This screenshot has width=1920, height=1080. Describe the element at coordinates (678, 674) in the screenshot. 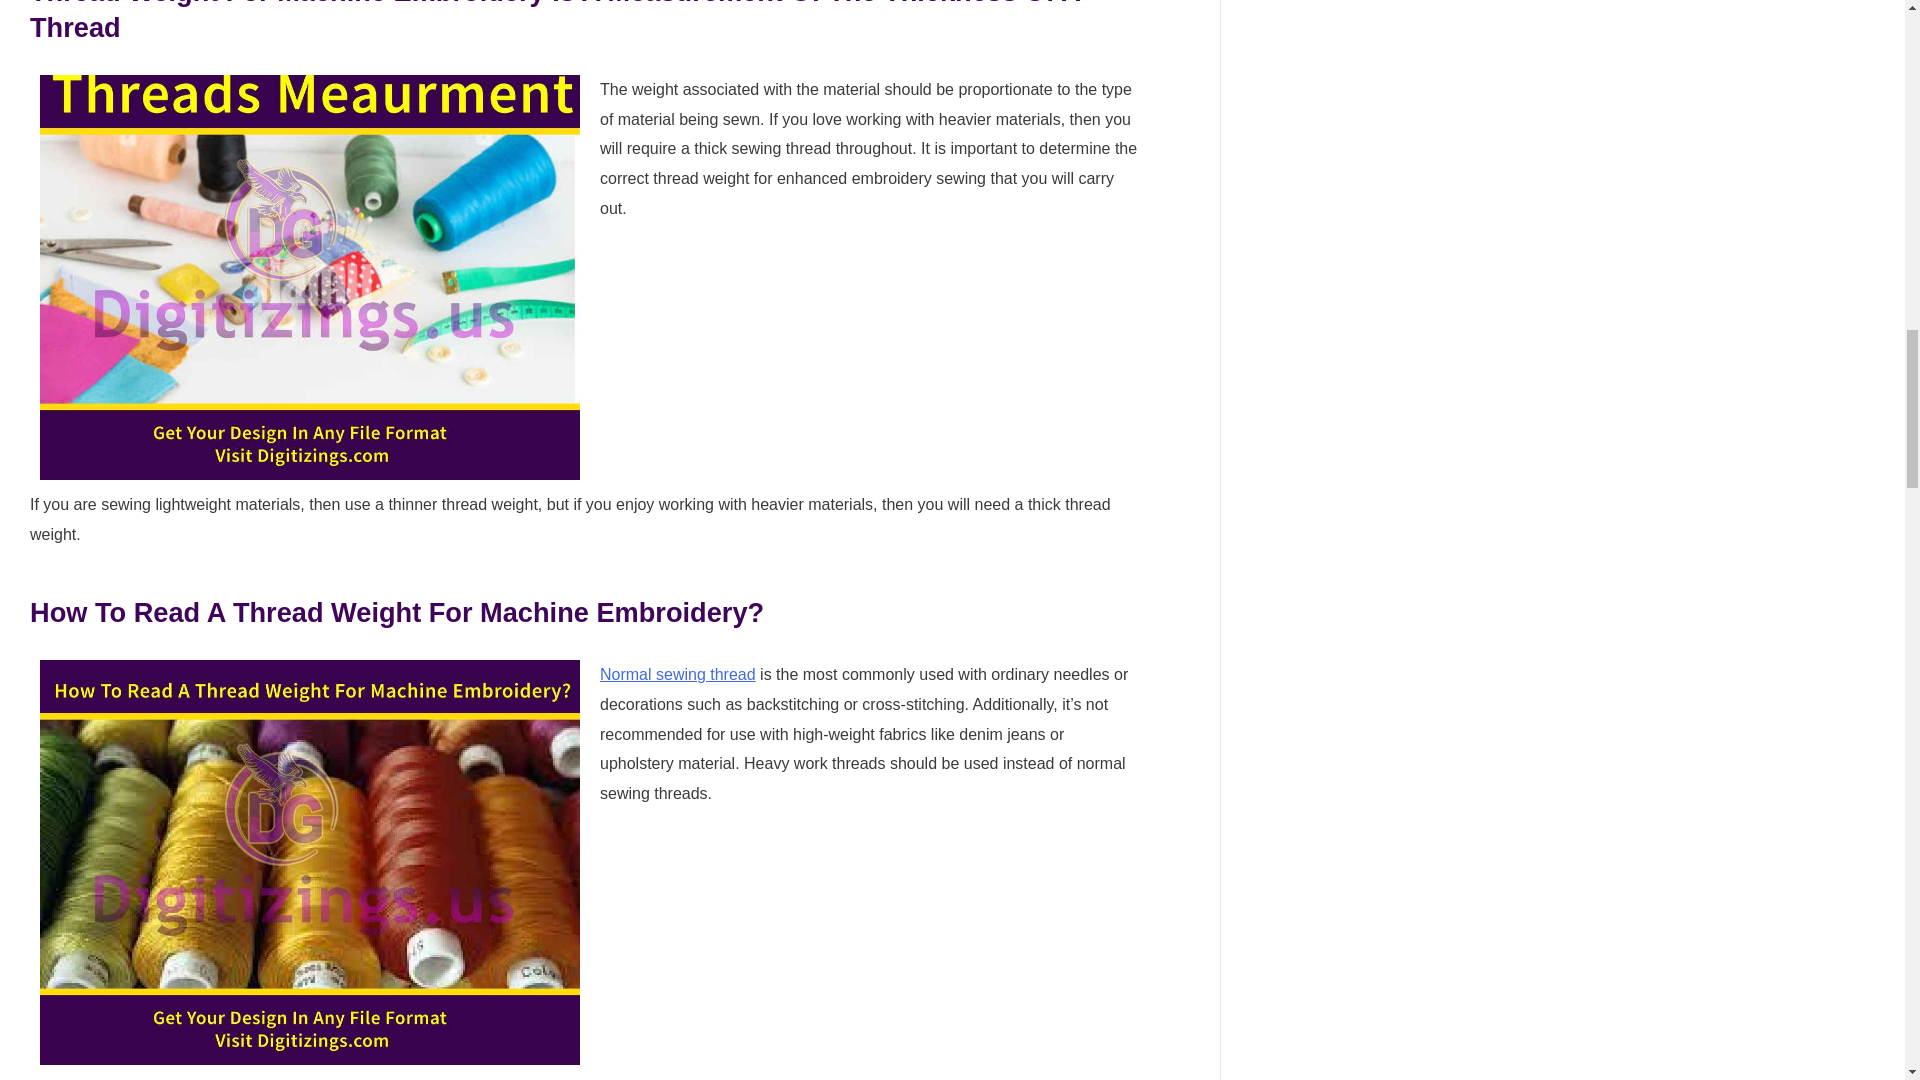

I see `Normal sewing thread` at that location.